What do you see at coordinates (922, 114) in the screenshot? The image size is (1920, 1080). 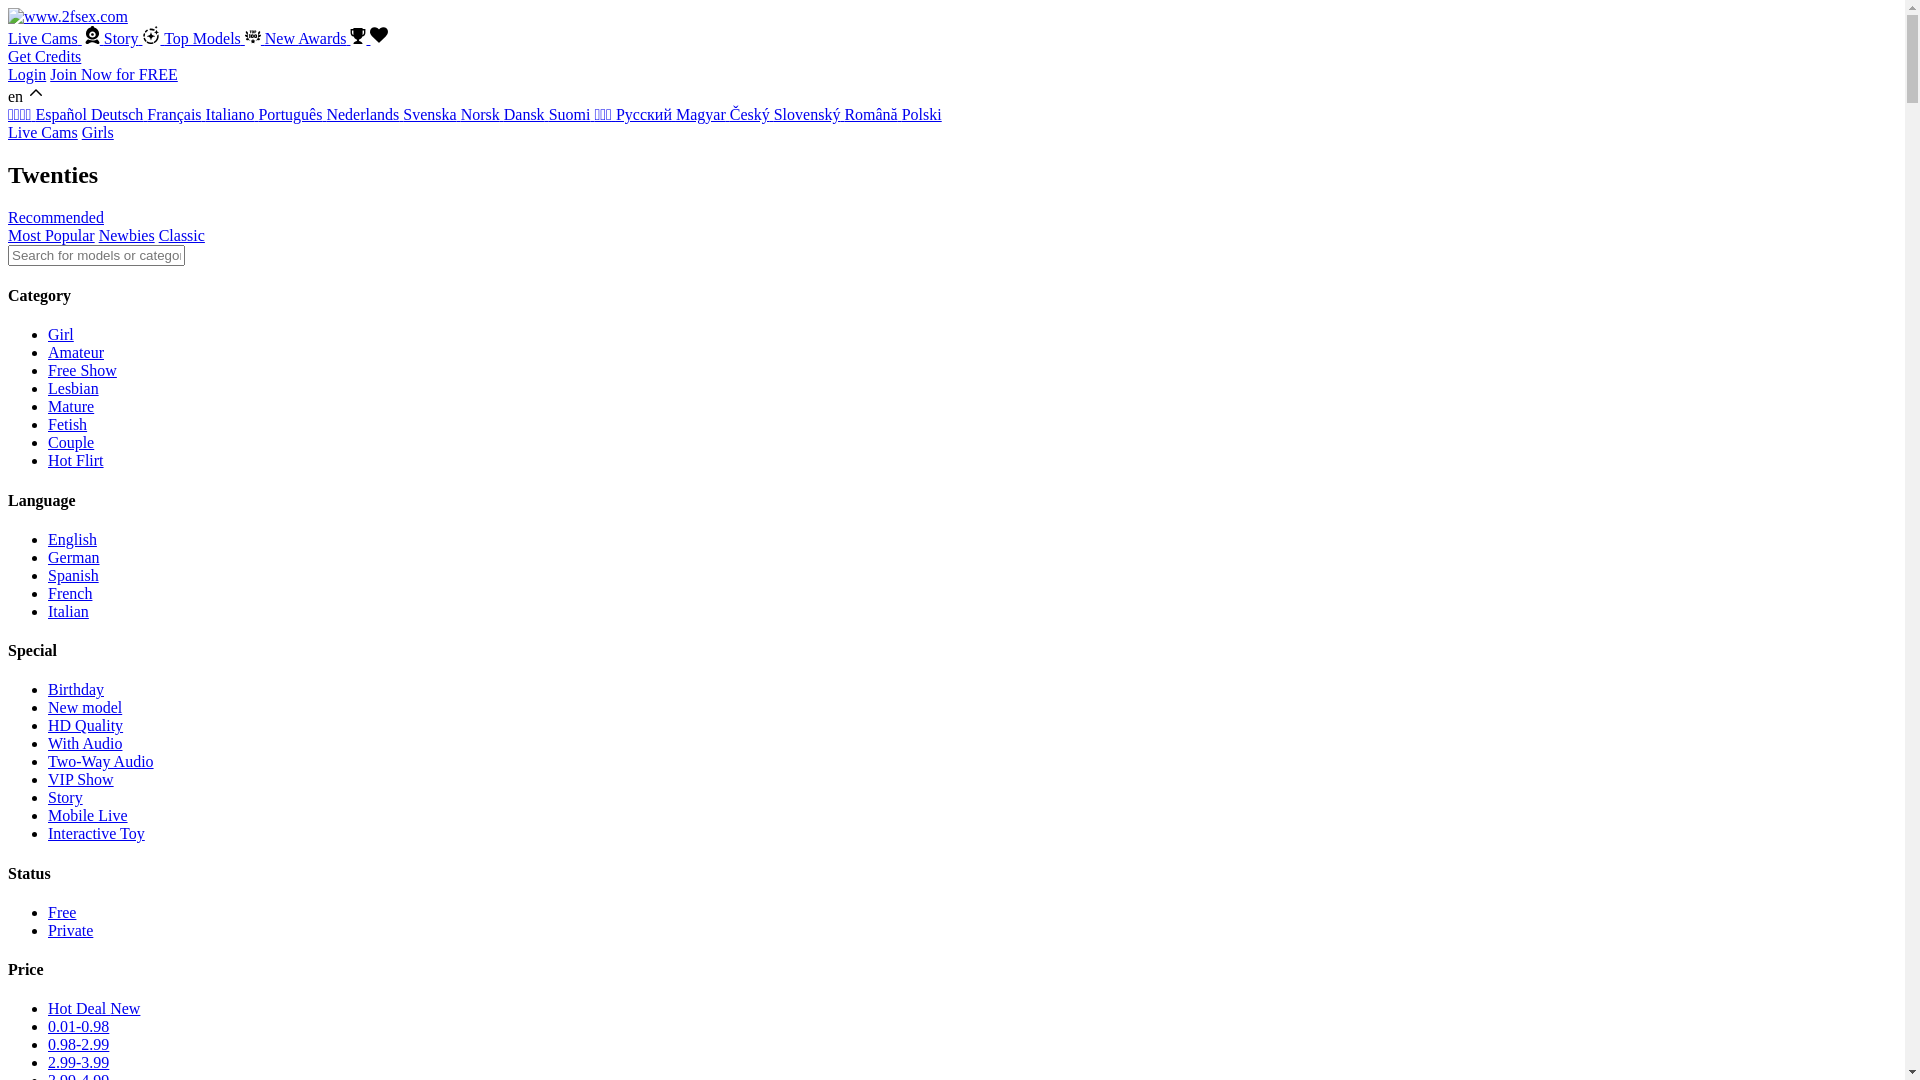 I see `Polski` at bounding box center [922, 114].